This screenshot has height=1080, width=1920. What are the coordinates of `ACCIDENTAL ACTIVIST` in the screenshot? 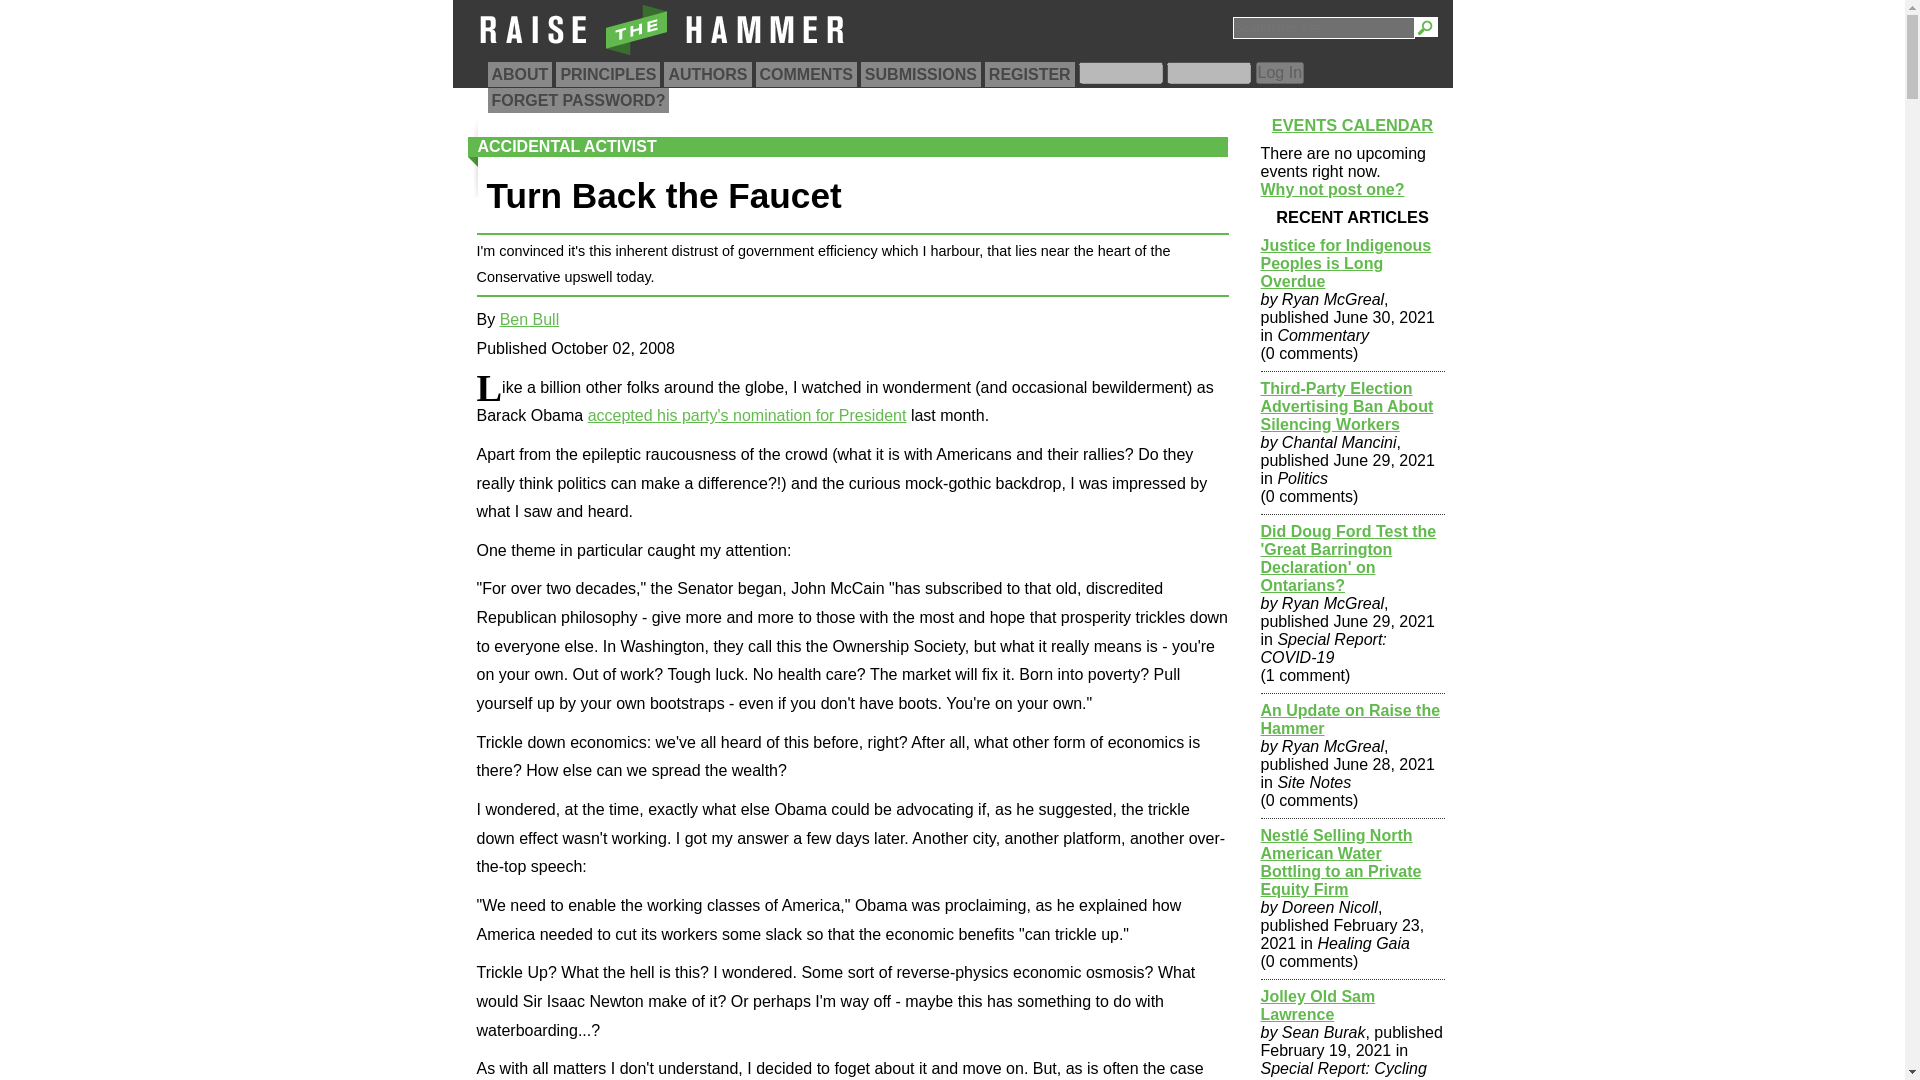 It's located at (567, 146).